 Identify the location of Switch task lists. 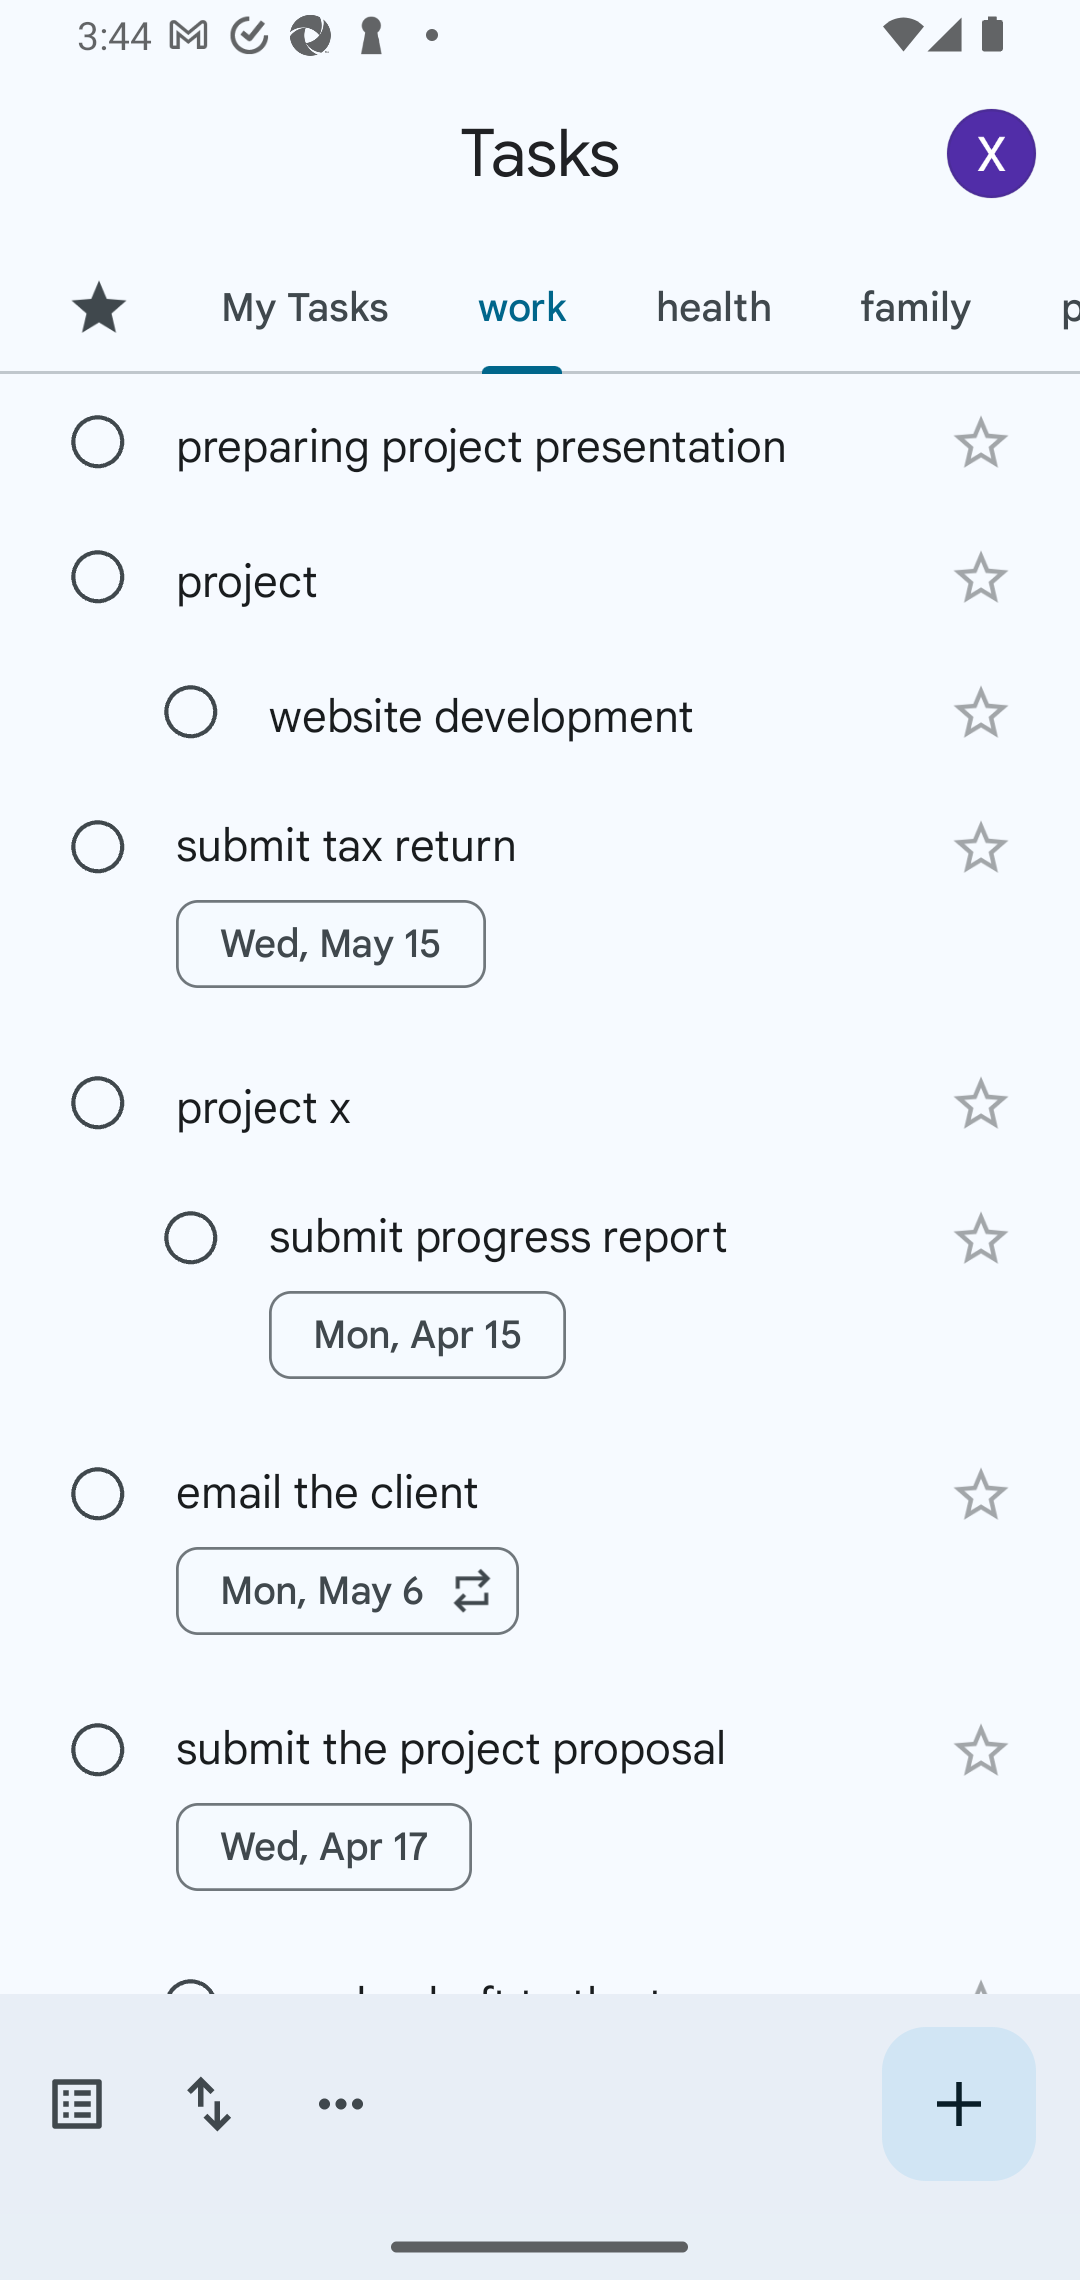
(76, 2104).